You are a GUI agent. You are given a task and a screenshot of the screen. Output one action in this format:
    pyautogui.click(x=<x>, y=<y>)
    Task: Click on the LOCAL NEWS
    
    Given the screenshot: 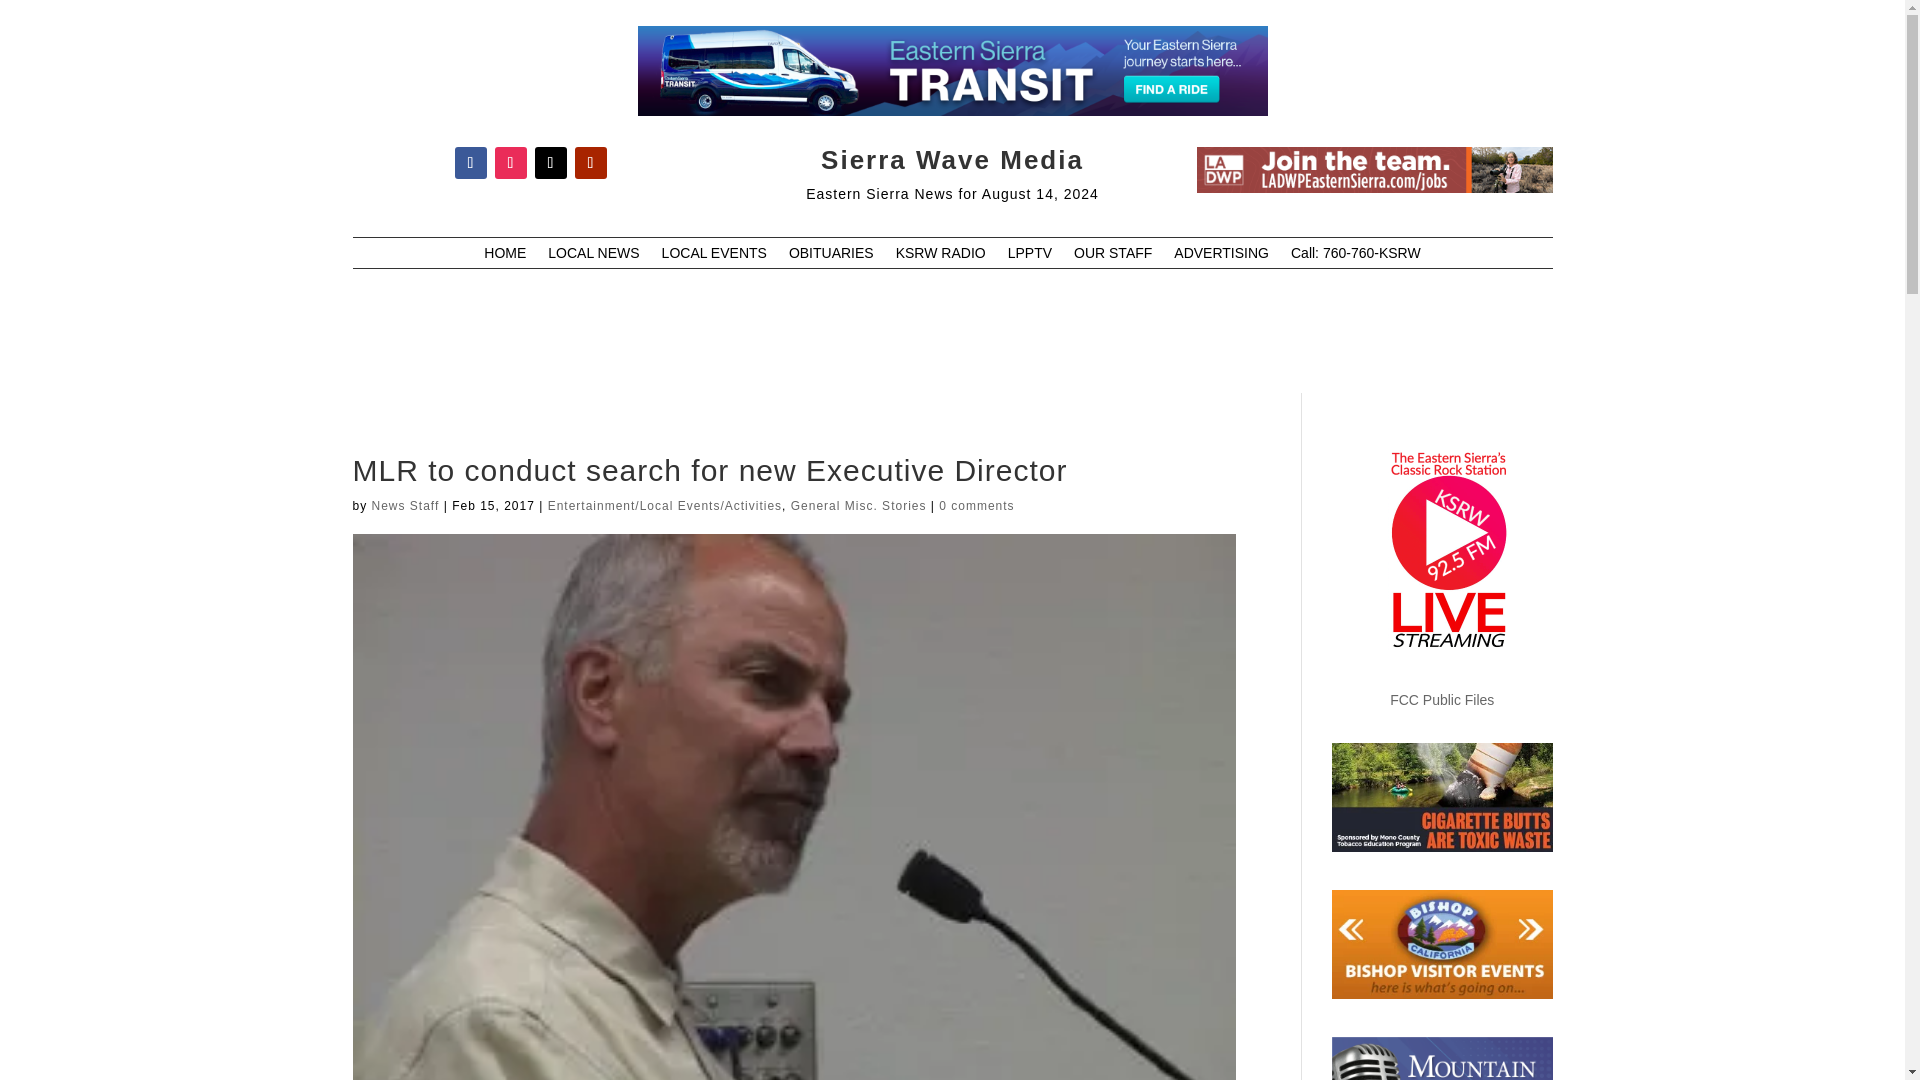 What is the action you would take?
    pyautogui.click(x=593, y=256)
    